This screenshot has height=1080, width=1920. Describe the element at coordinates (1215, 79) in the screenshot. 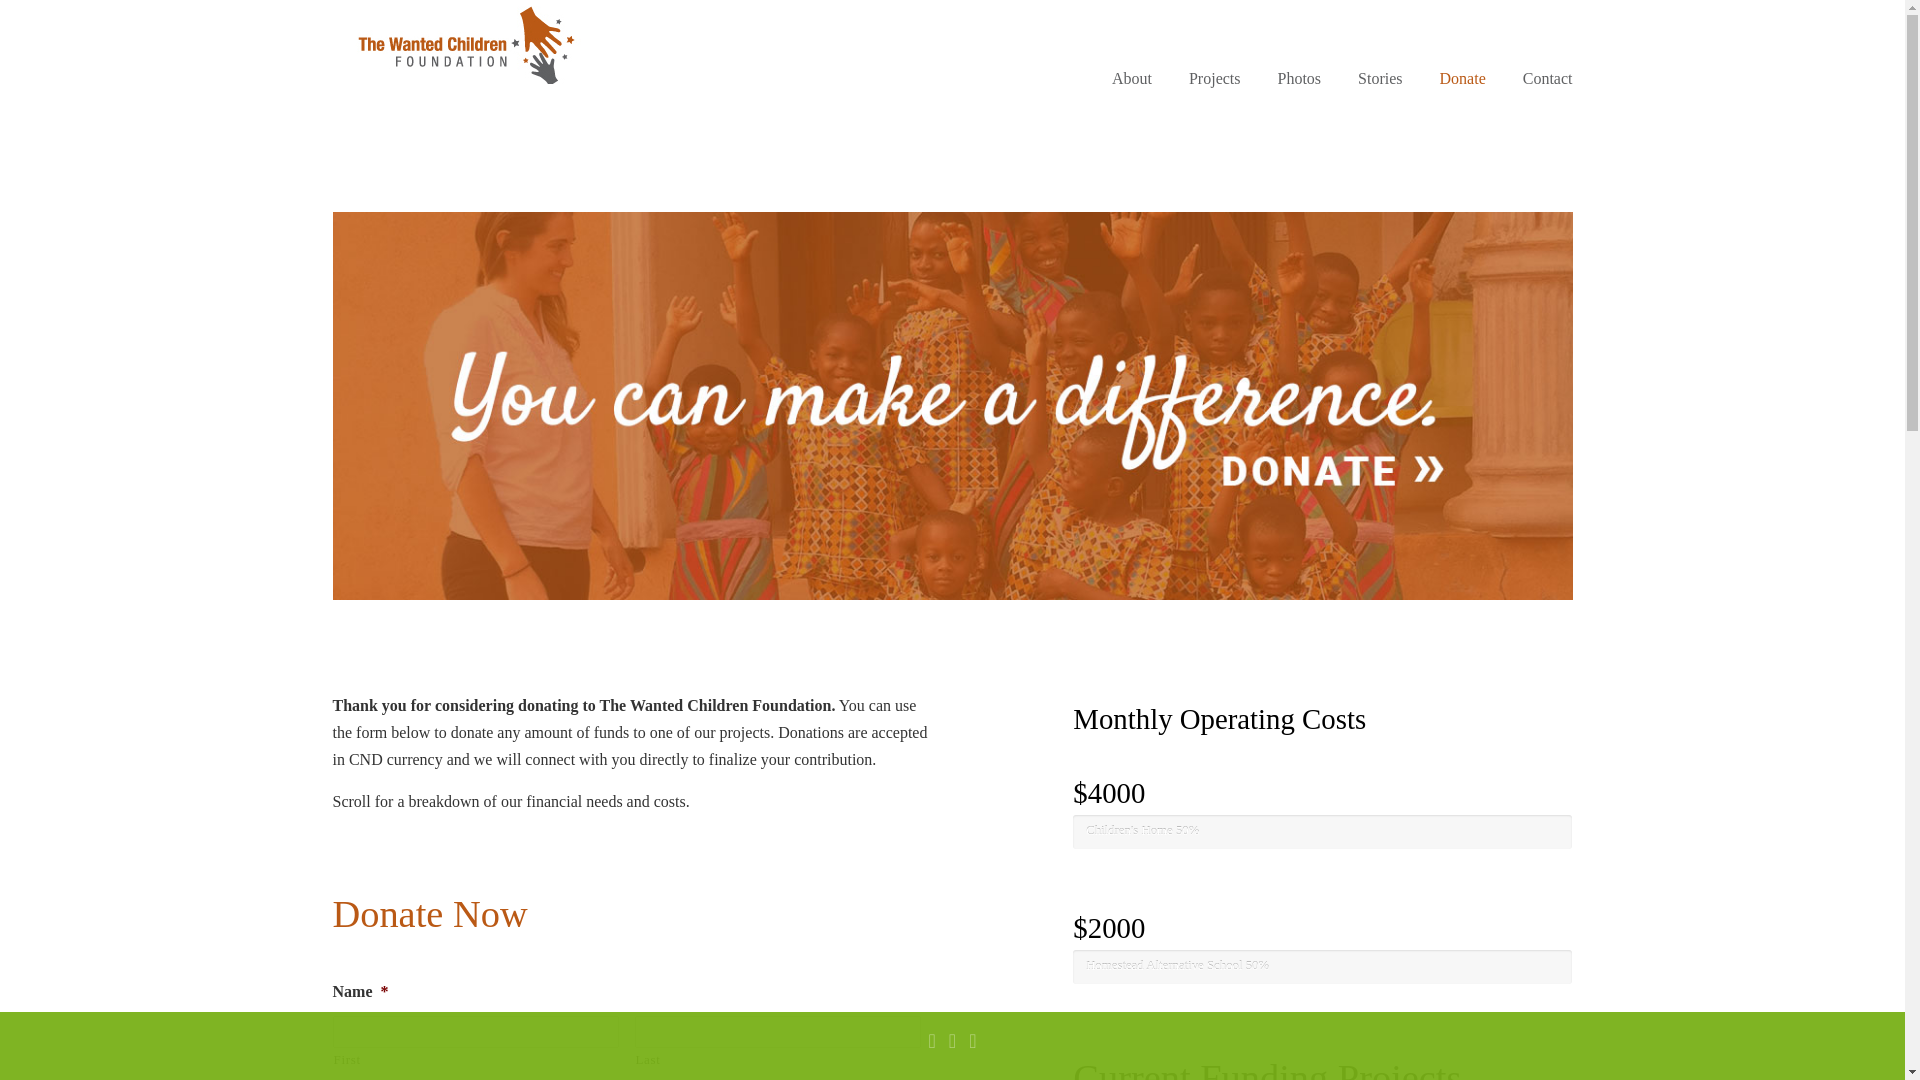

I see `Projects` at that location.